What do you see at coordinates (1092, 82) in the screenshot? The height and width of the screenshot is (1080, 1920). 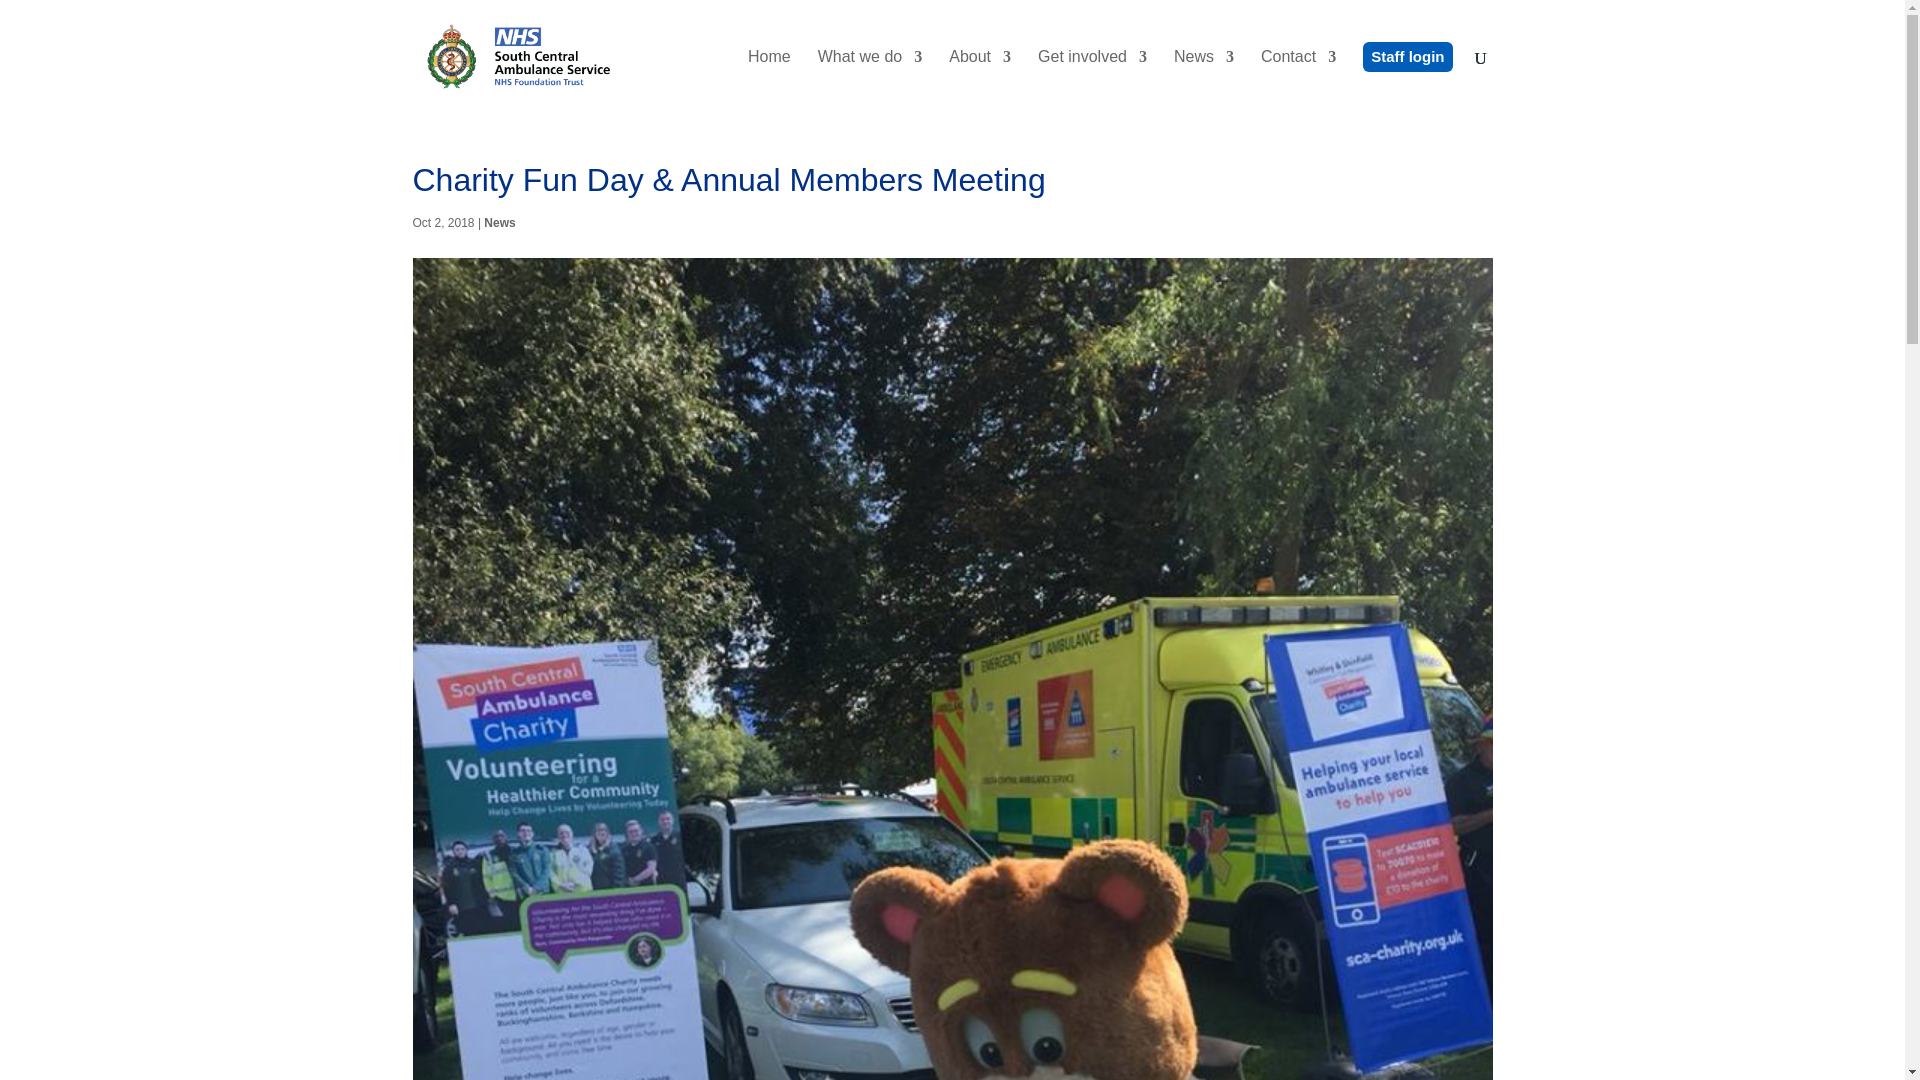 I see `Get involved` at bounding box center [1092, 82].